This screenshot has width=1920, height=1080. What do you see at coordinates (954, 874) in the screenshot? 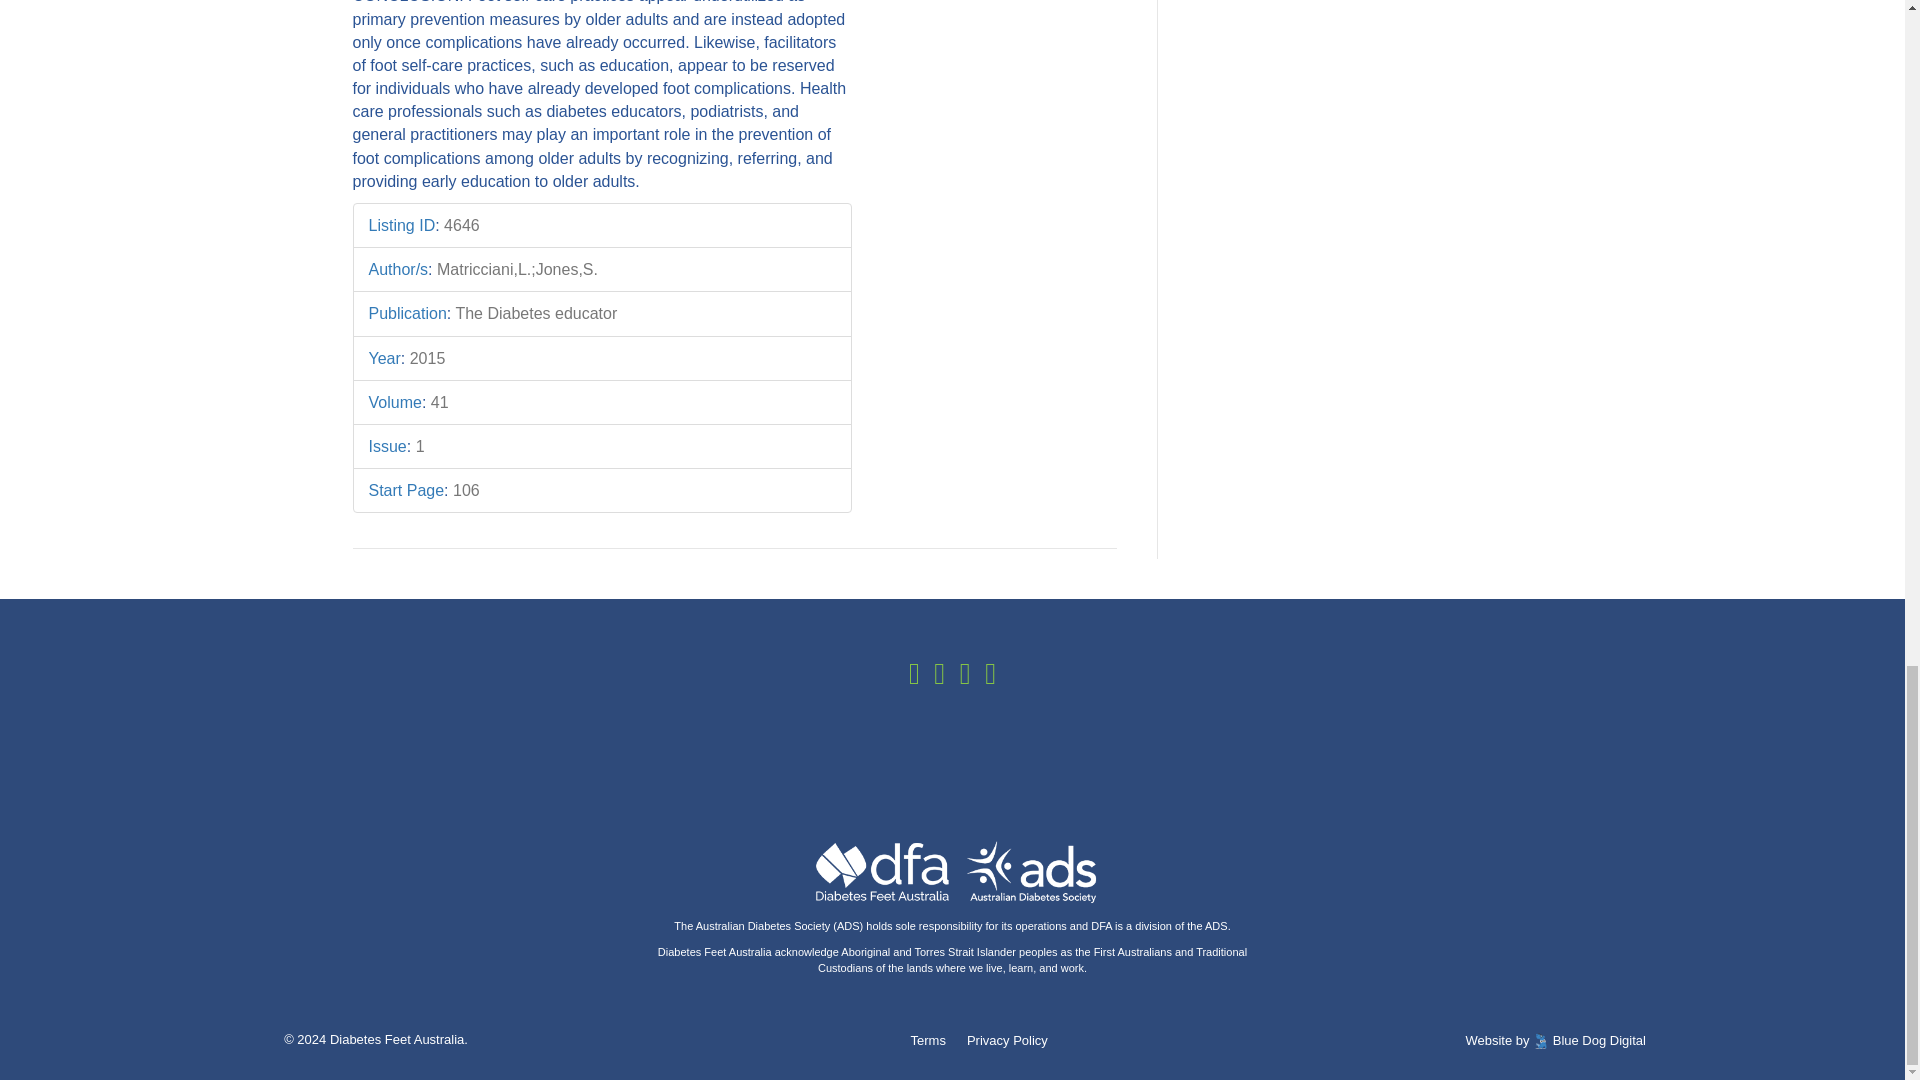
I see `dual logos` at bounding box center [954, 874].